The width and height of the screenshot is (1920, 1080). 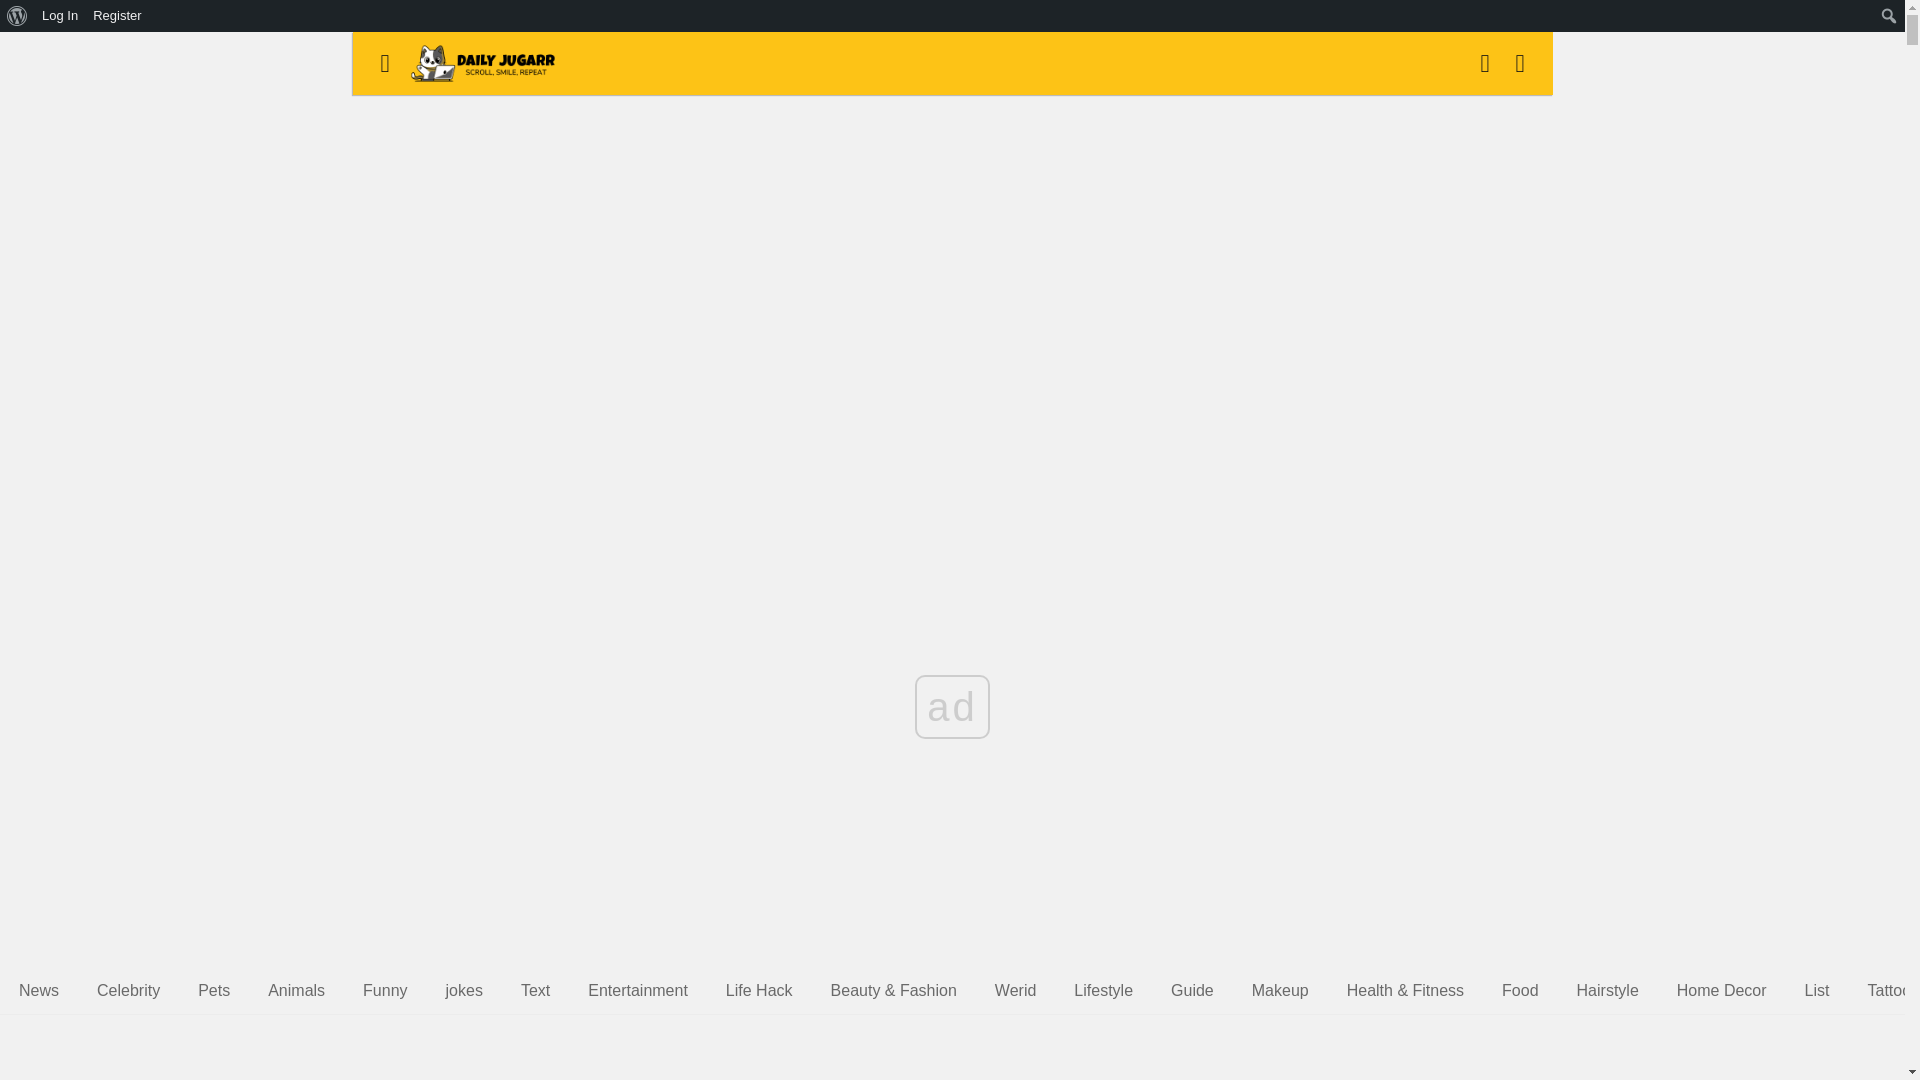 I want to click on Search, so click(x=20, y=16).